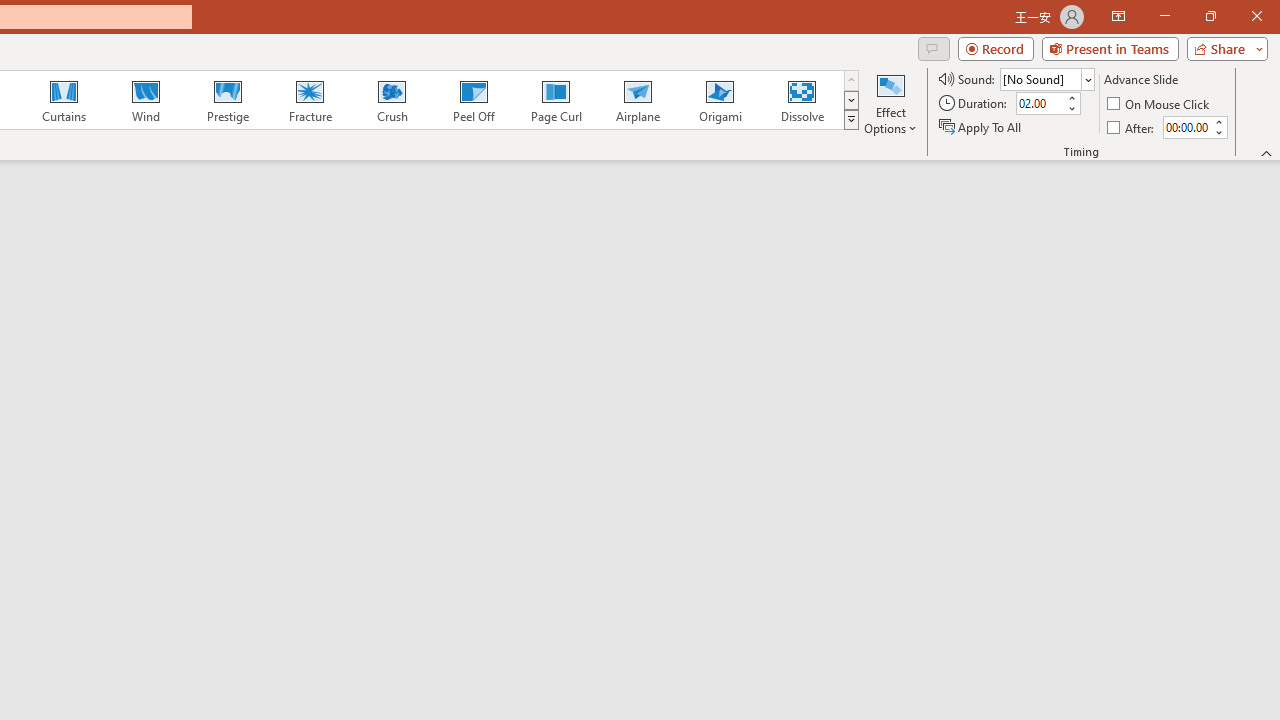 The width and height of the screenshot is (1280, 720). Describe the element at coordinates (227, 100) in the screenshot. I see `Prestige` at that location.